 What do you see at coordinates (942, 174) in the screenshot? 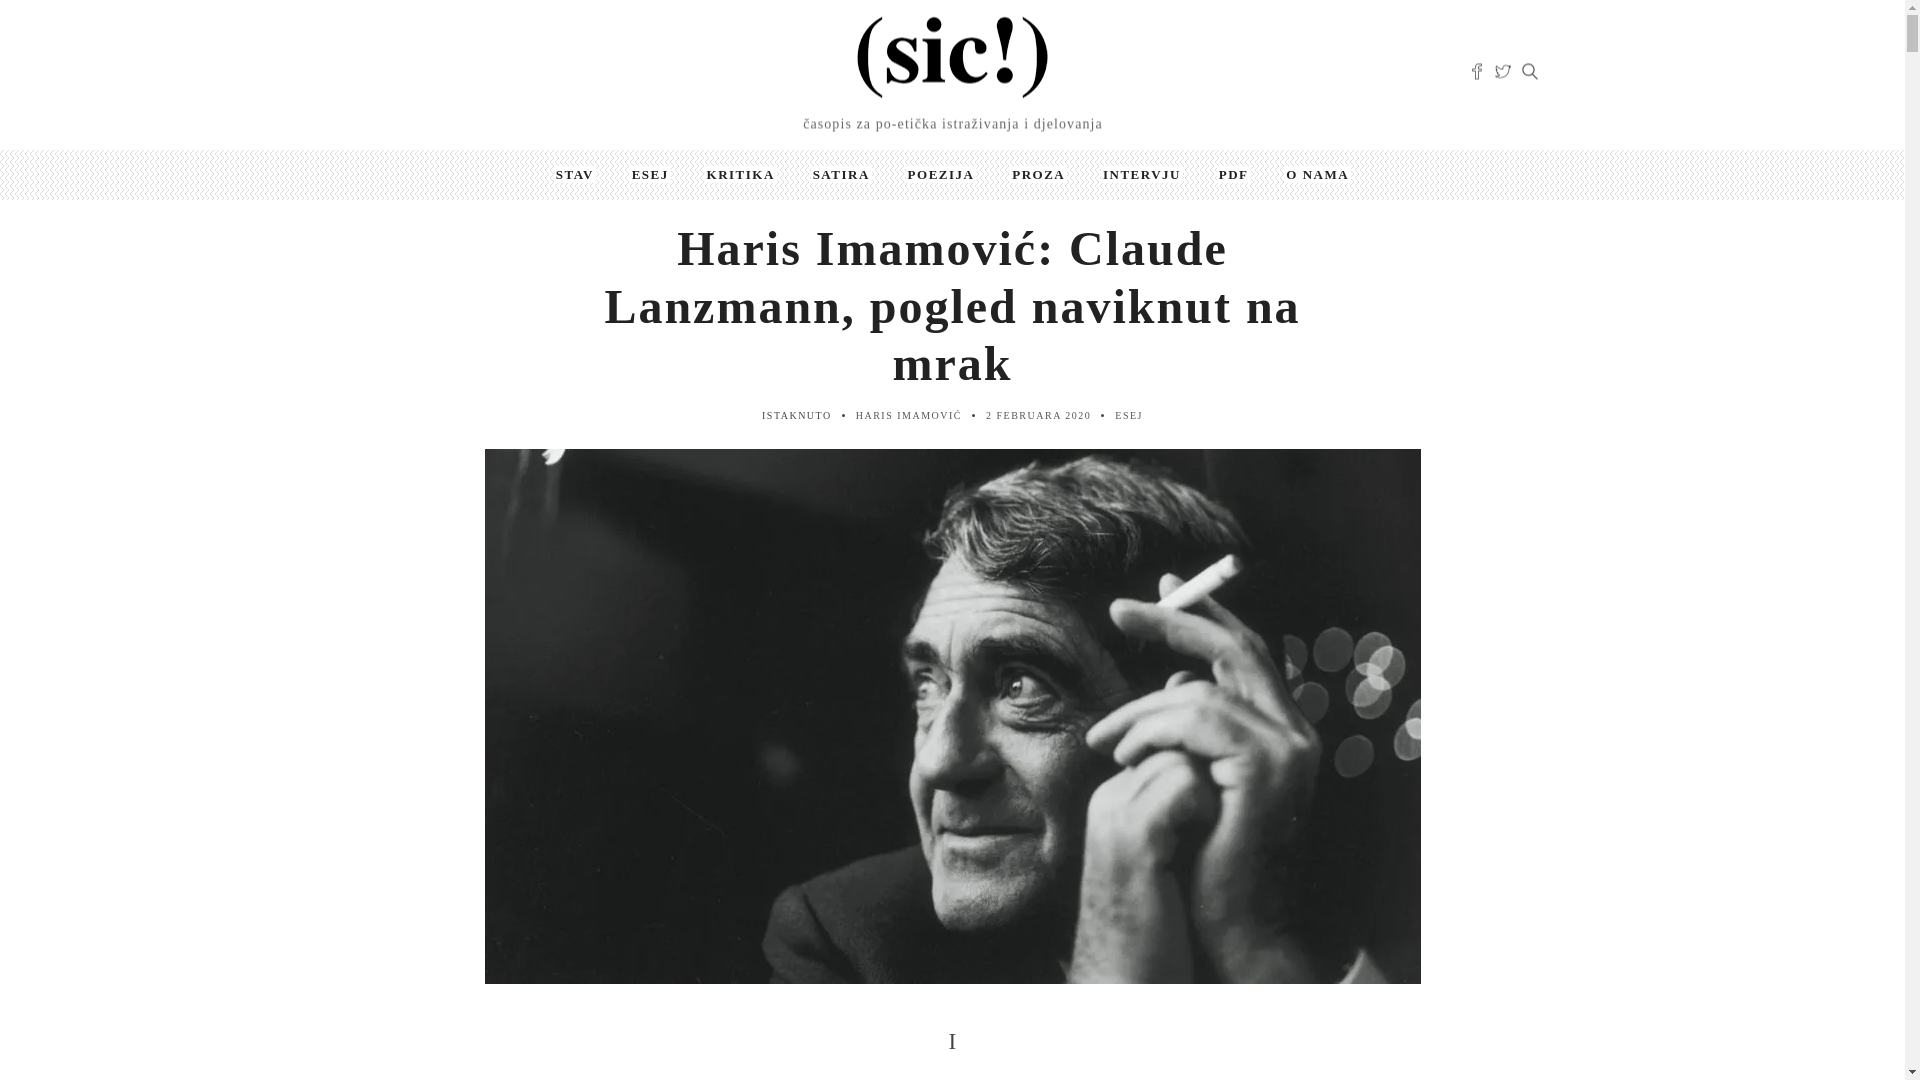
I see `POEZIJA` at bounding box center [942, 174].